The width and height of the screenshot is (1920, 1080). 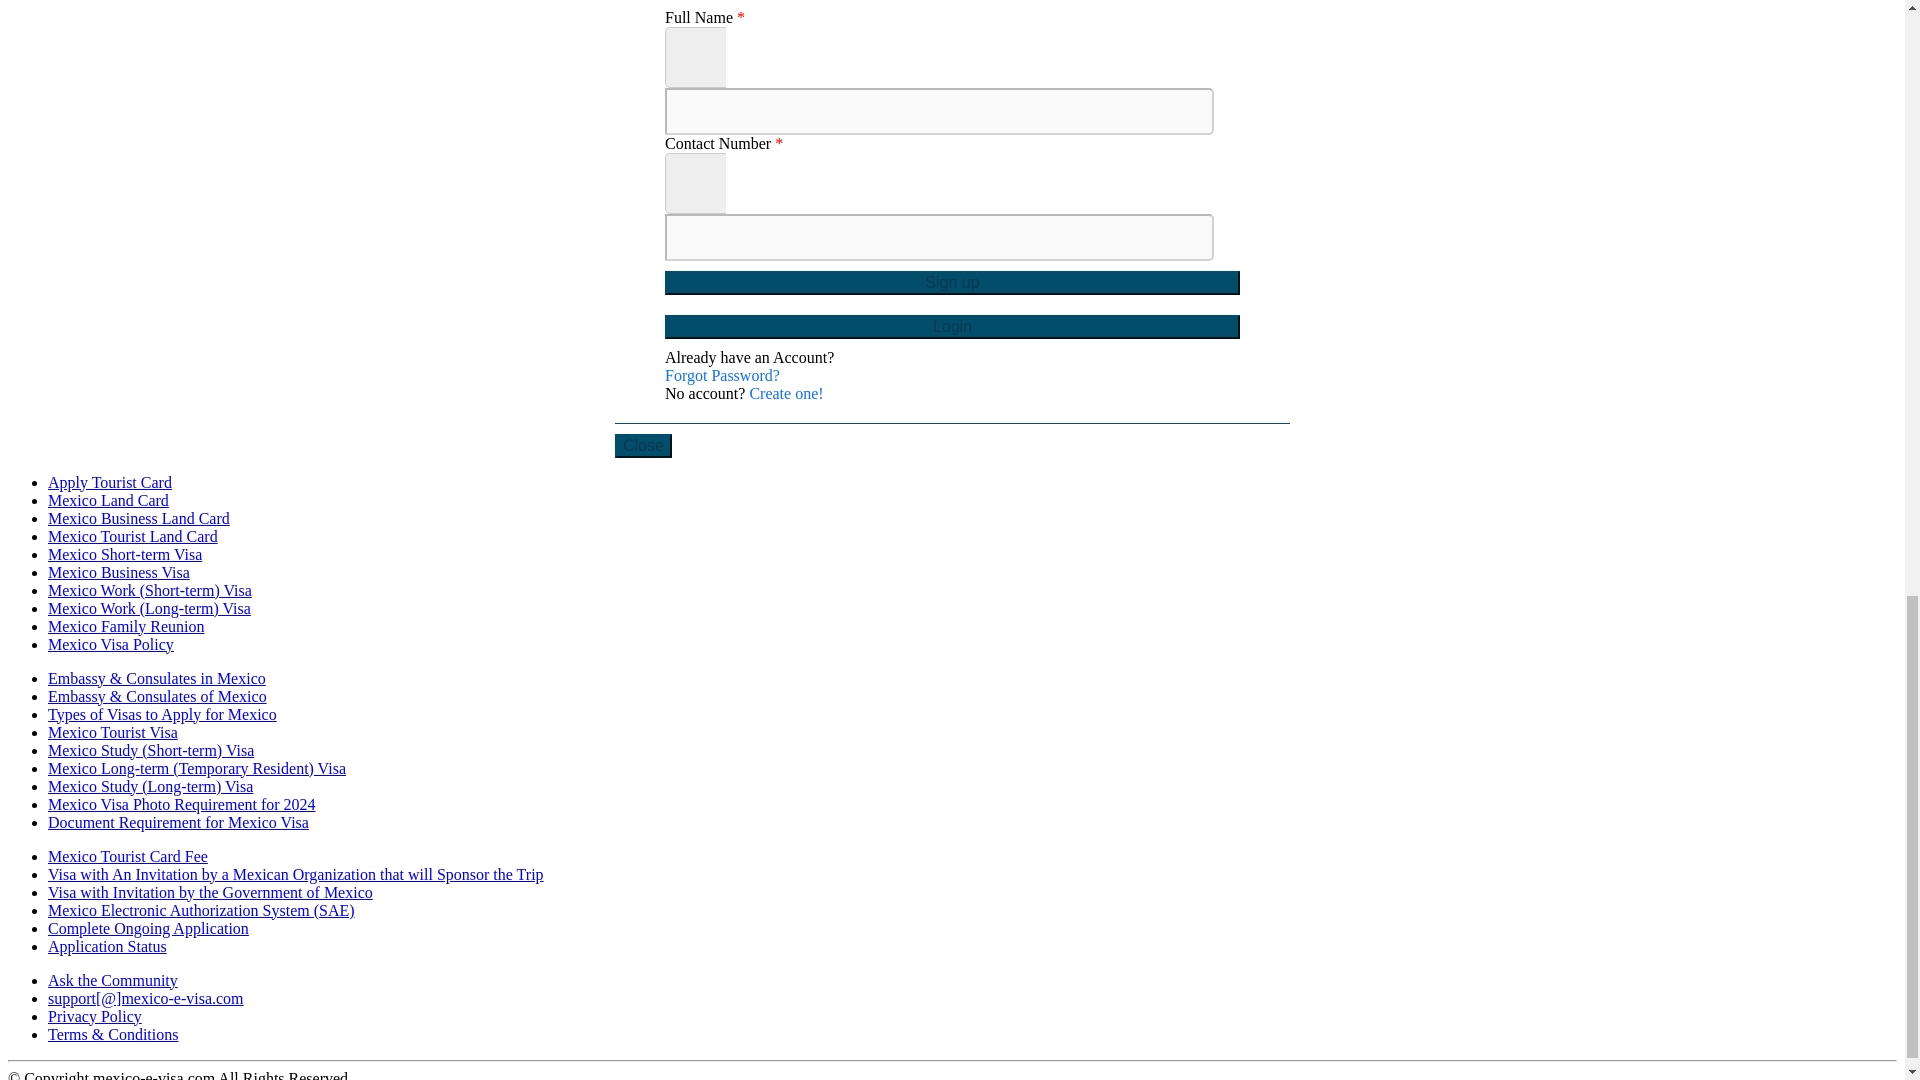 I want to click on Login, so click(x=952, y=327).